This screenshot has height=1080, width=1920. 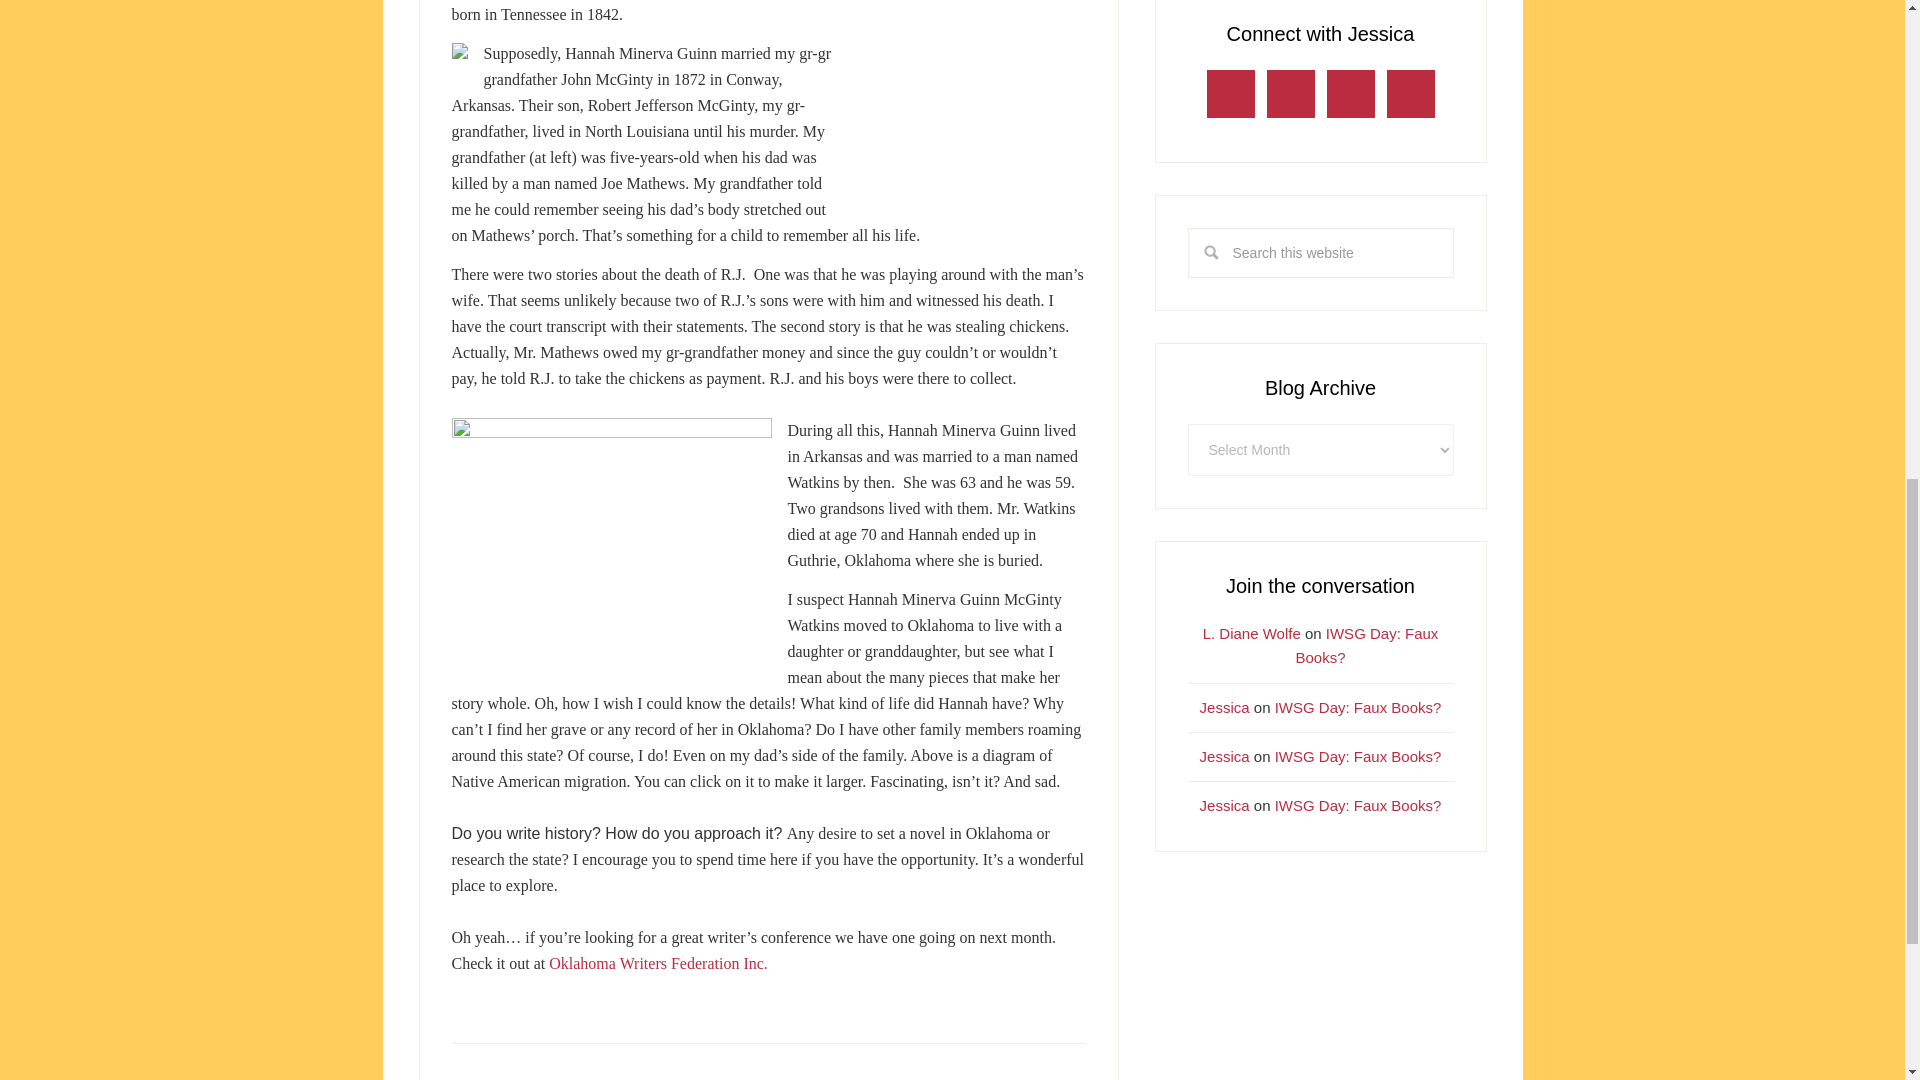 I want to click on Jessica, so click(x=1224, y=706).